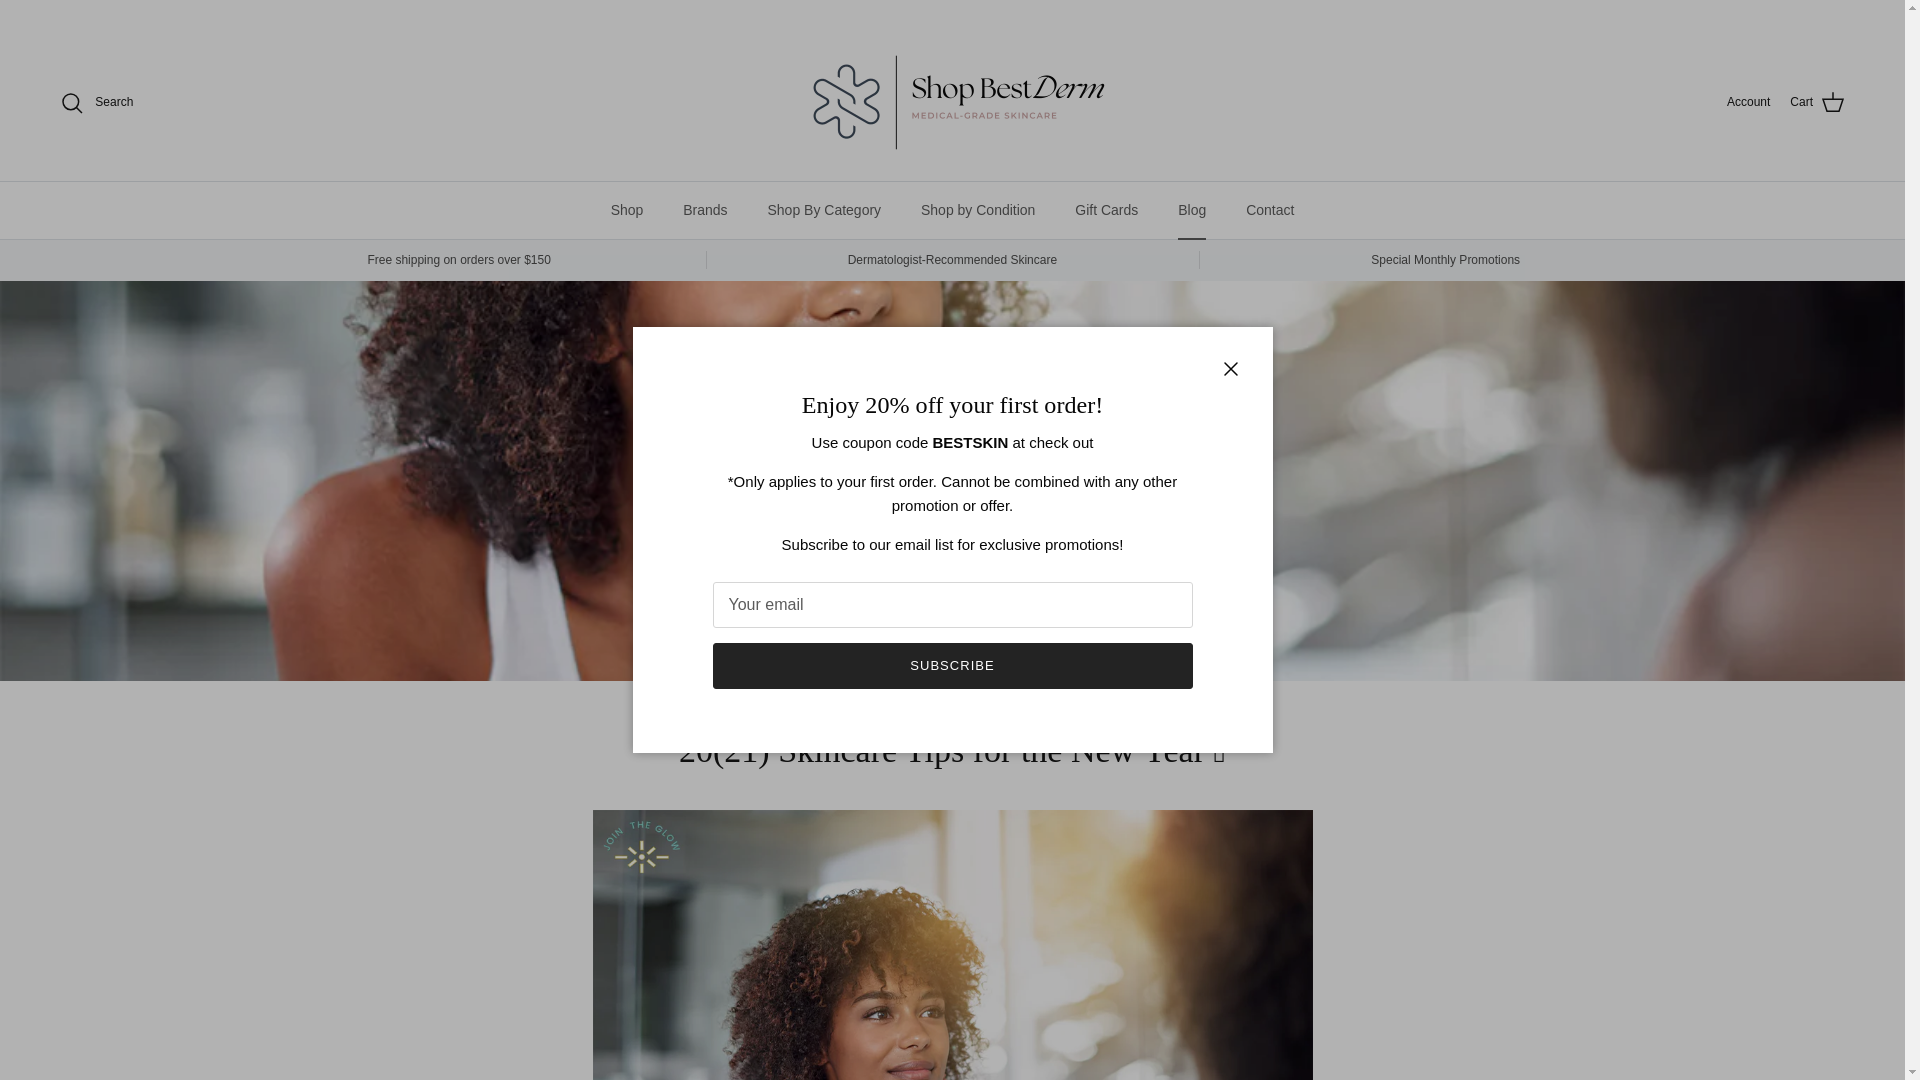  I want to click on Search, so click(96, 102).